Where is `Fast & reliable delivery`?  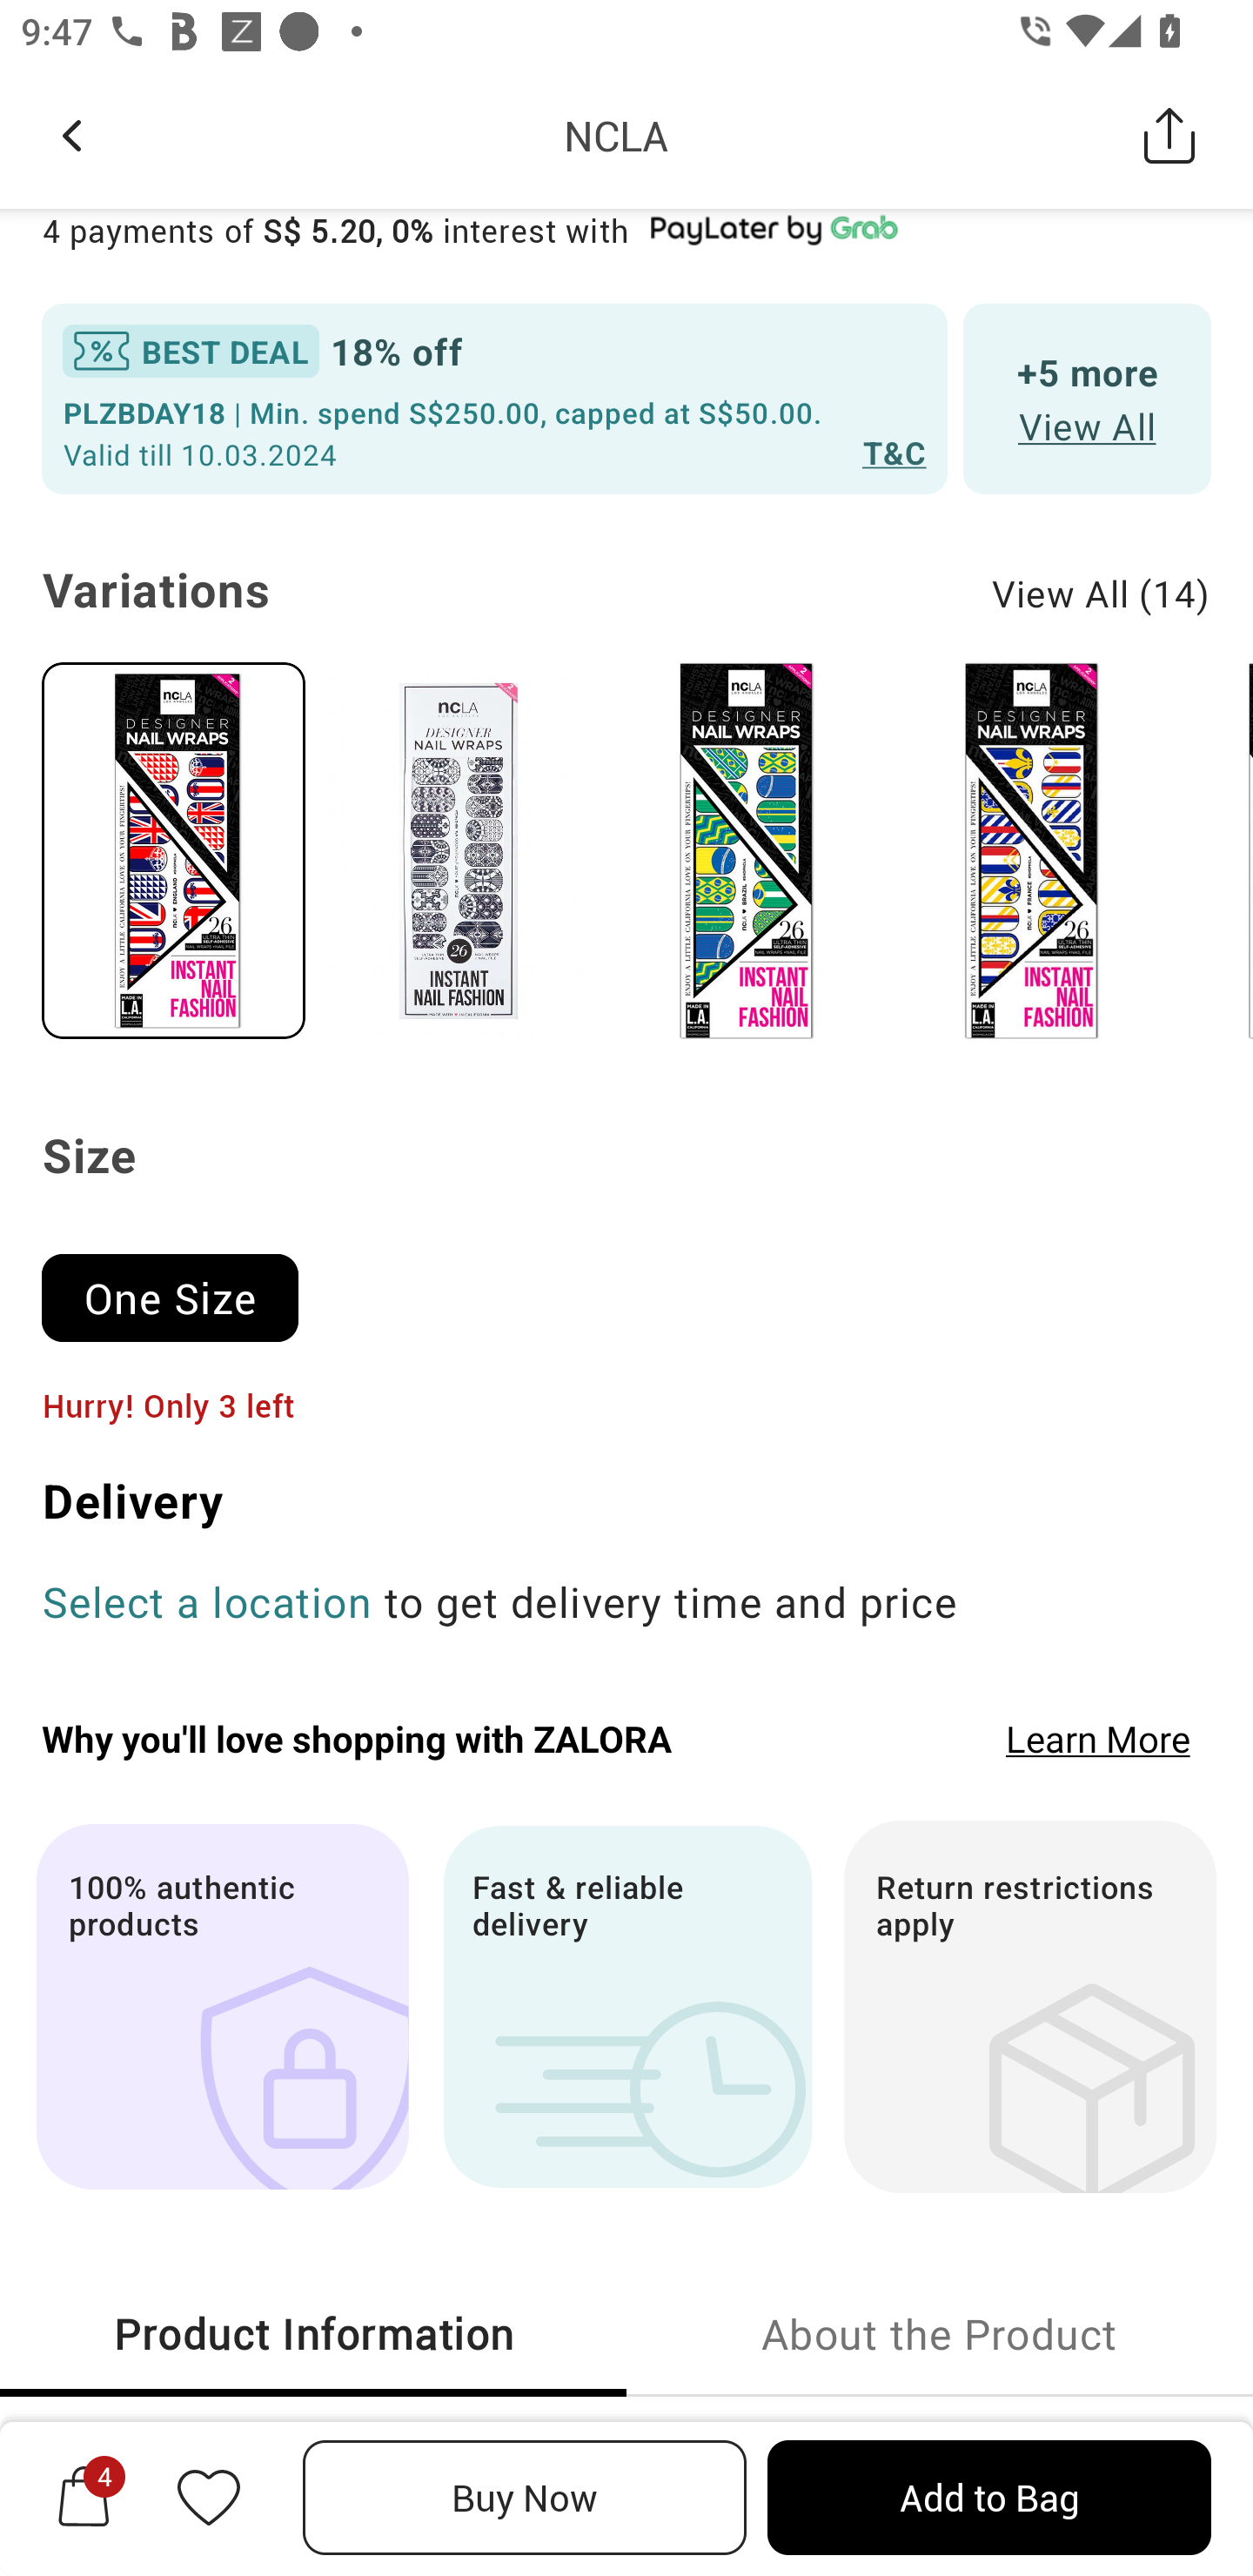
Fast & reliable delivery is located at coordinates (626, 2006).